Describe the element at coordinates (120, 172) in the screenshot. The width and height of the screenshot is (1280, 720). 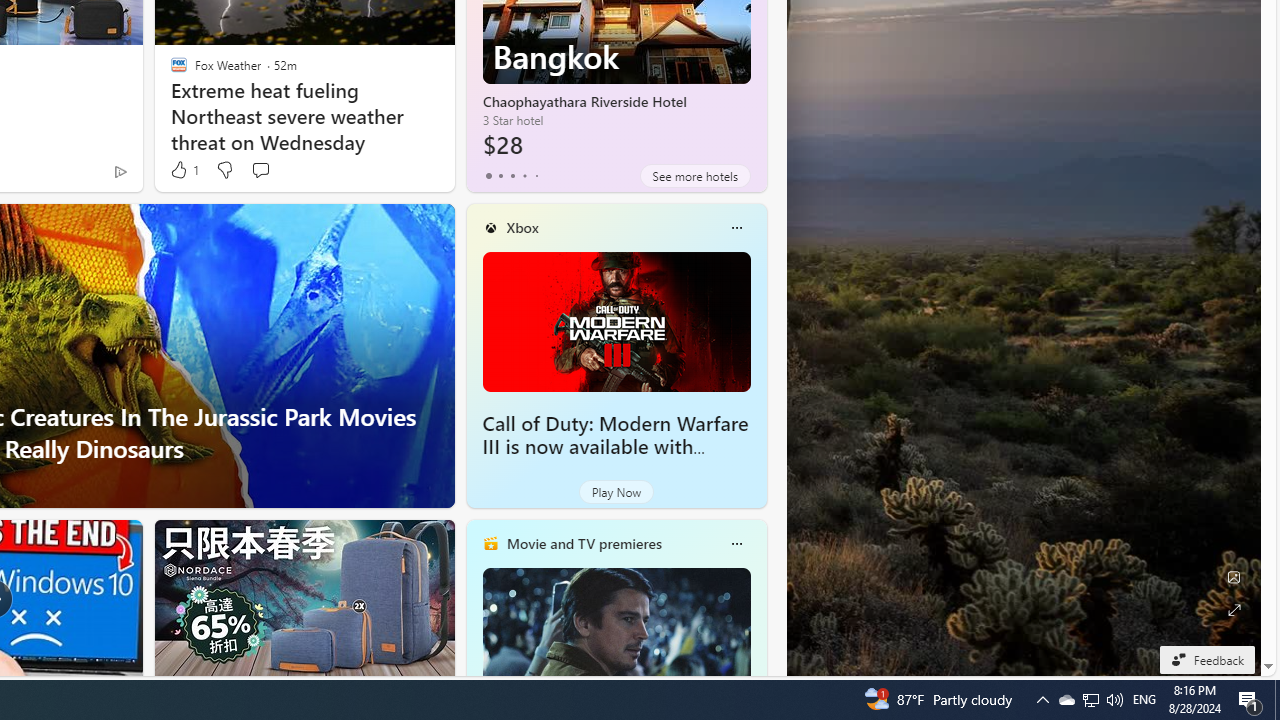
I see `Ad Choice` at that location.